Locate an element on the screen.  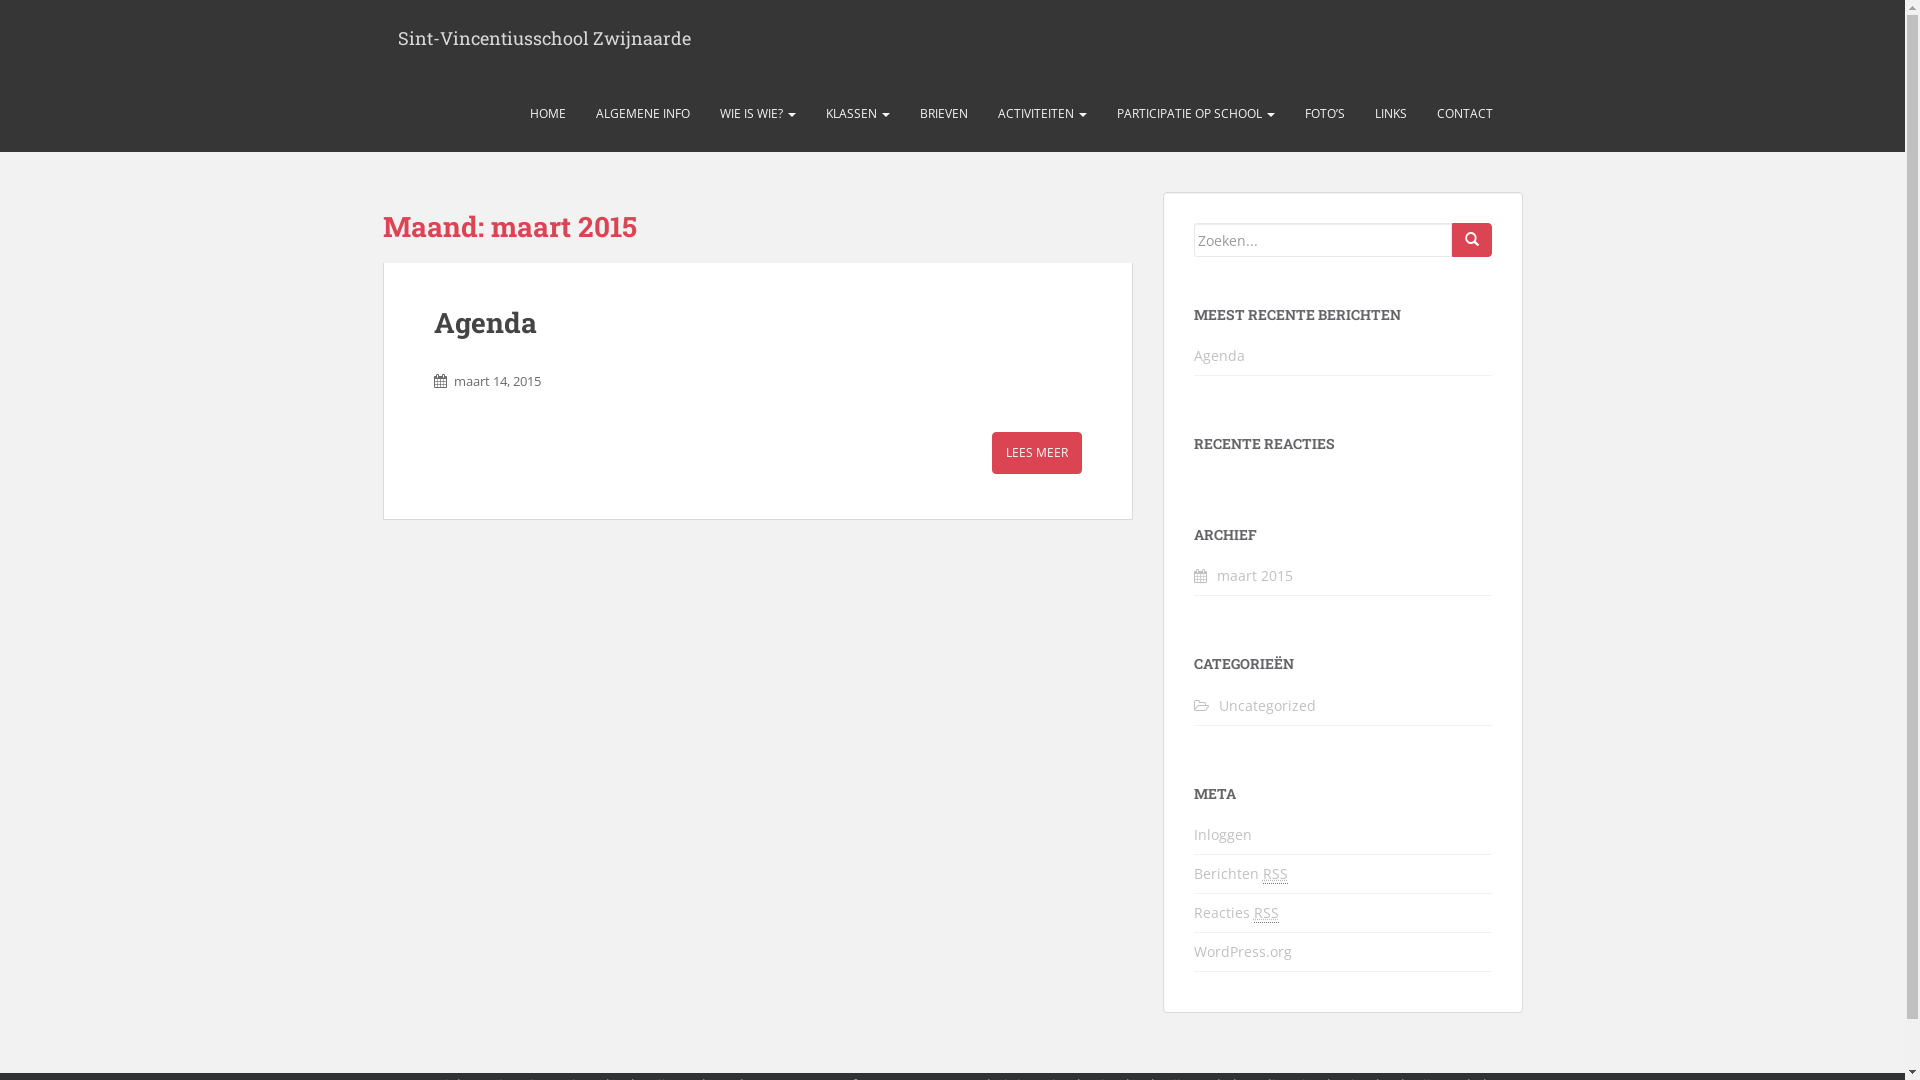
CONTACT is located at coordinates (1465, 114).